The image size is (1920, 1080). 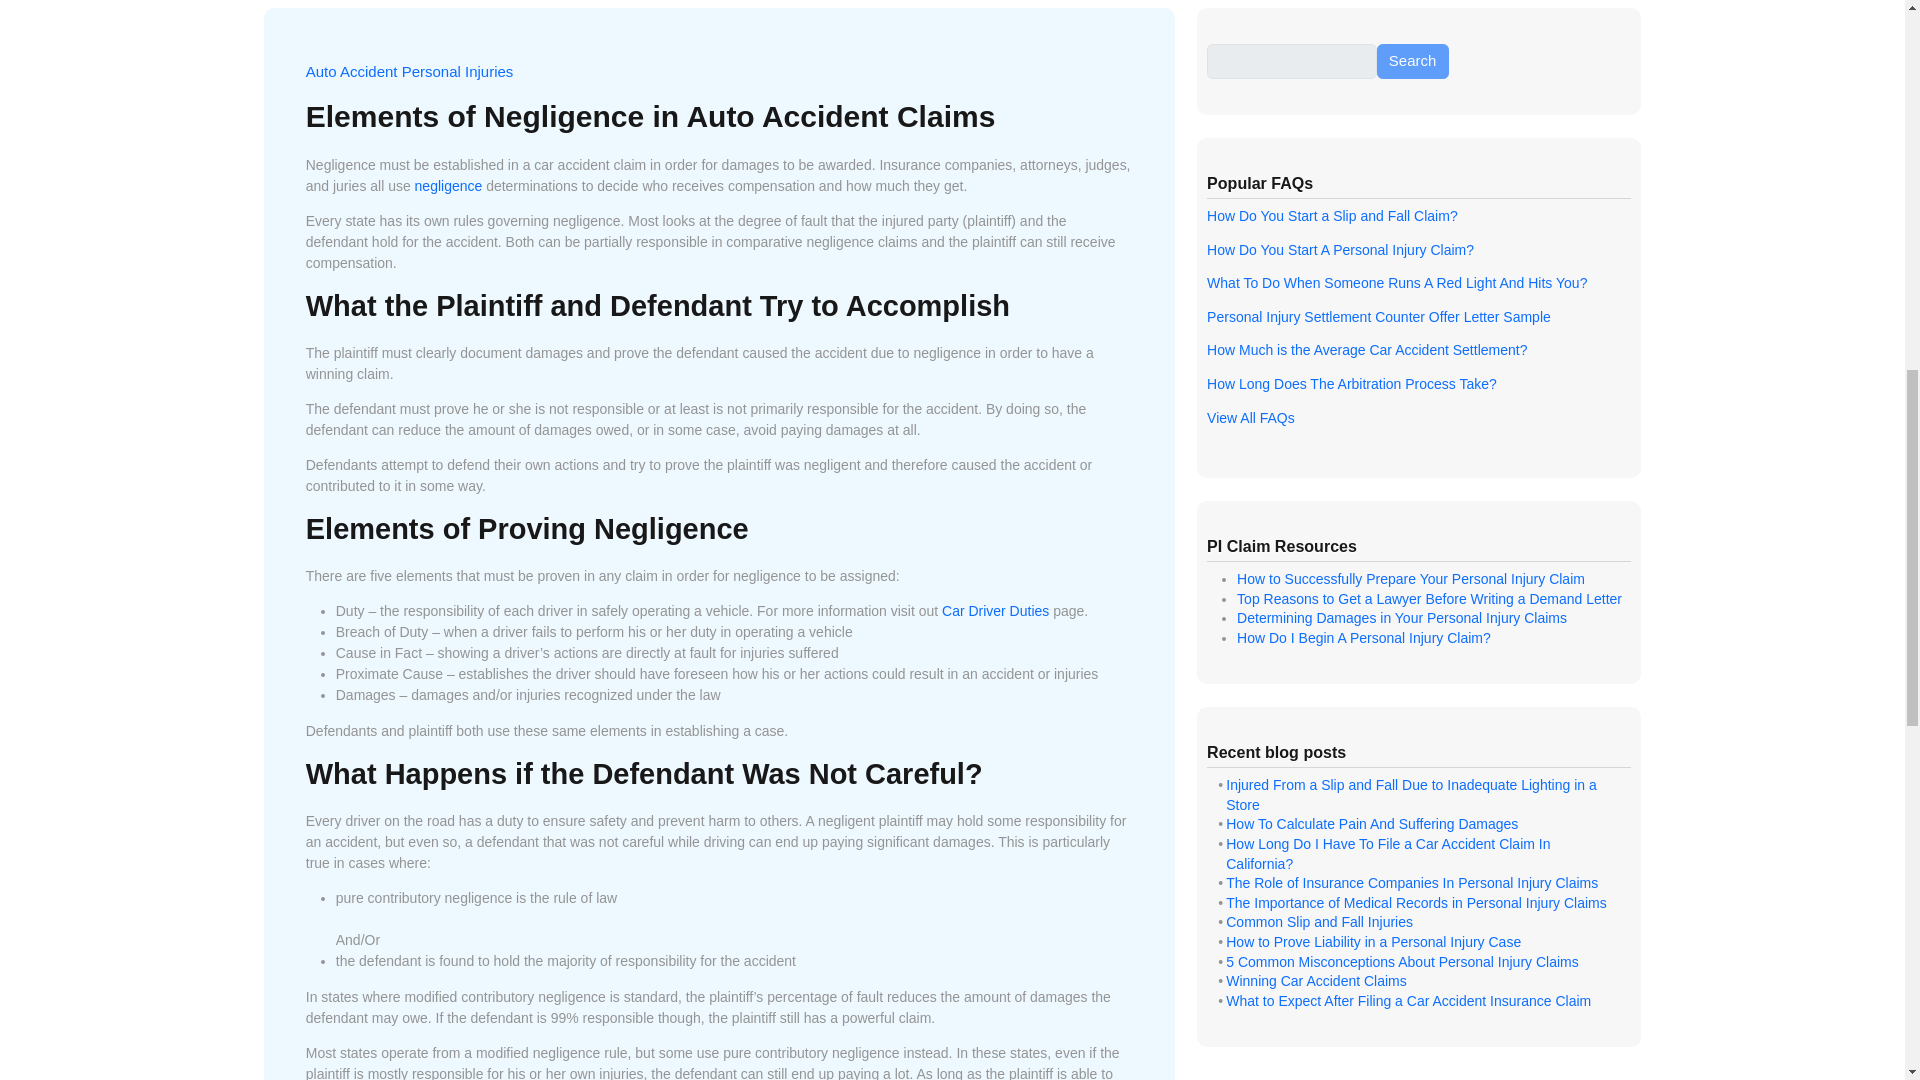 What do you see at coordinates (1352, 384) in the screenshot?
I see `How Long Does The Arbitration Process Take?` at bounding box center [1352, 384].